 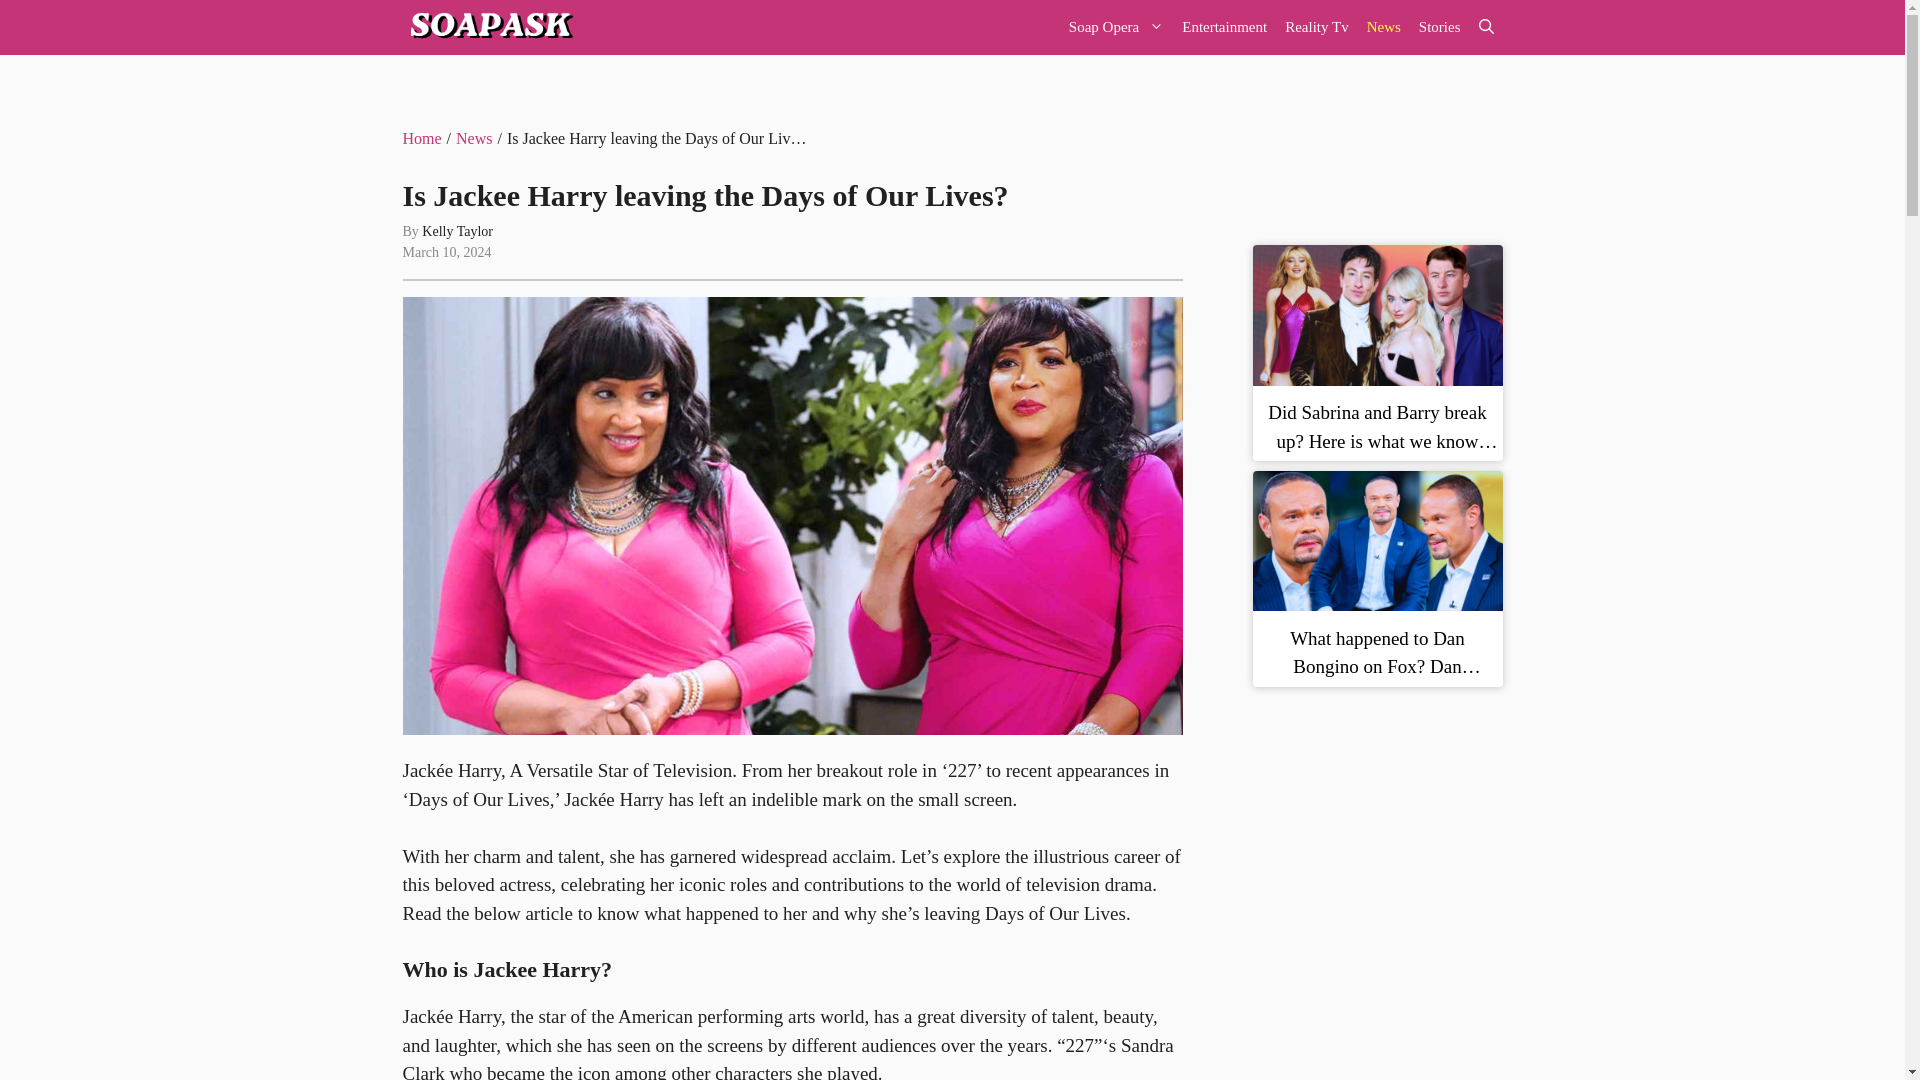 I want to click on SoapAsk, so click(x=488, y=28).